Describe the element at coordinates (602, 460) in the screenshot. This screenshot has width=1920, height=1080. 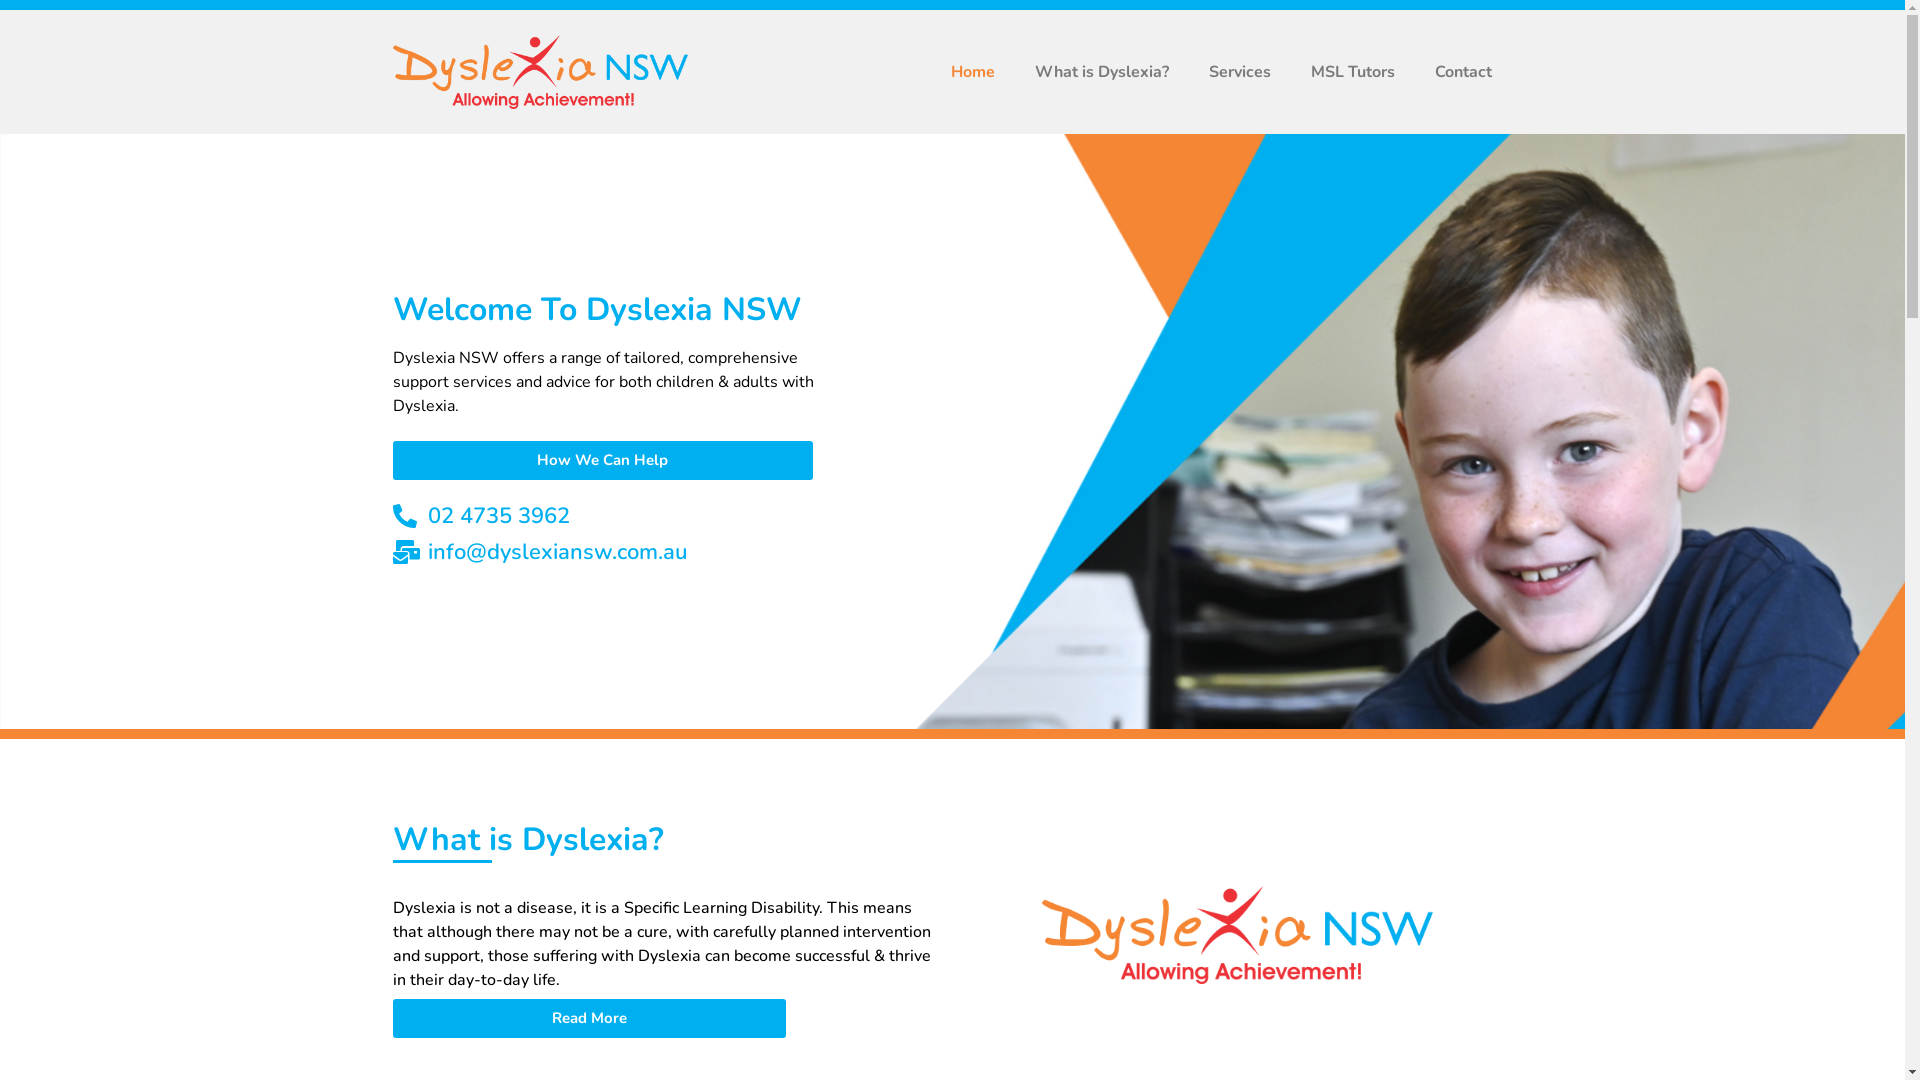
I see `How We Can Help` at that location.